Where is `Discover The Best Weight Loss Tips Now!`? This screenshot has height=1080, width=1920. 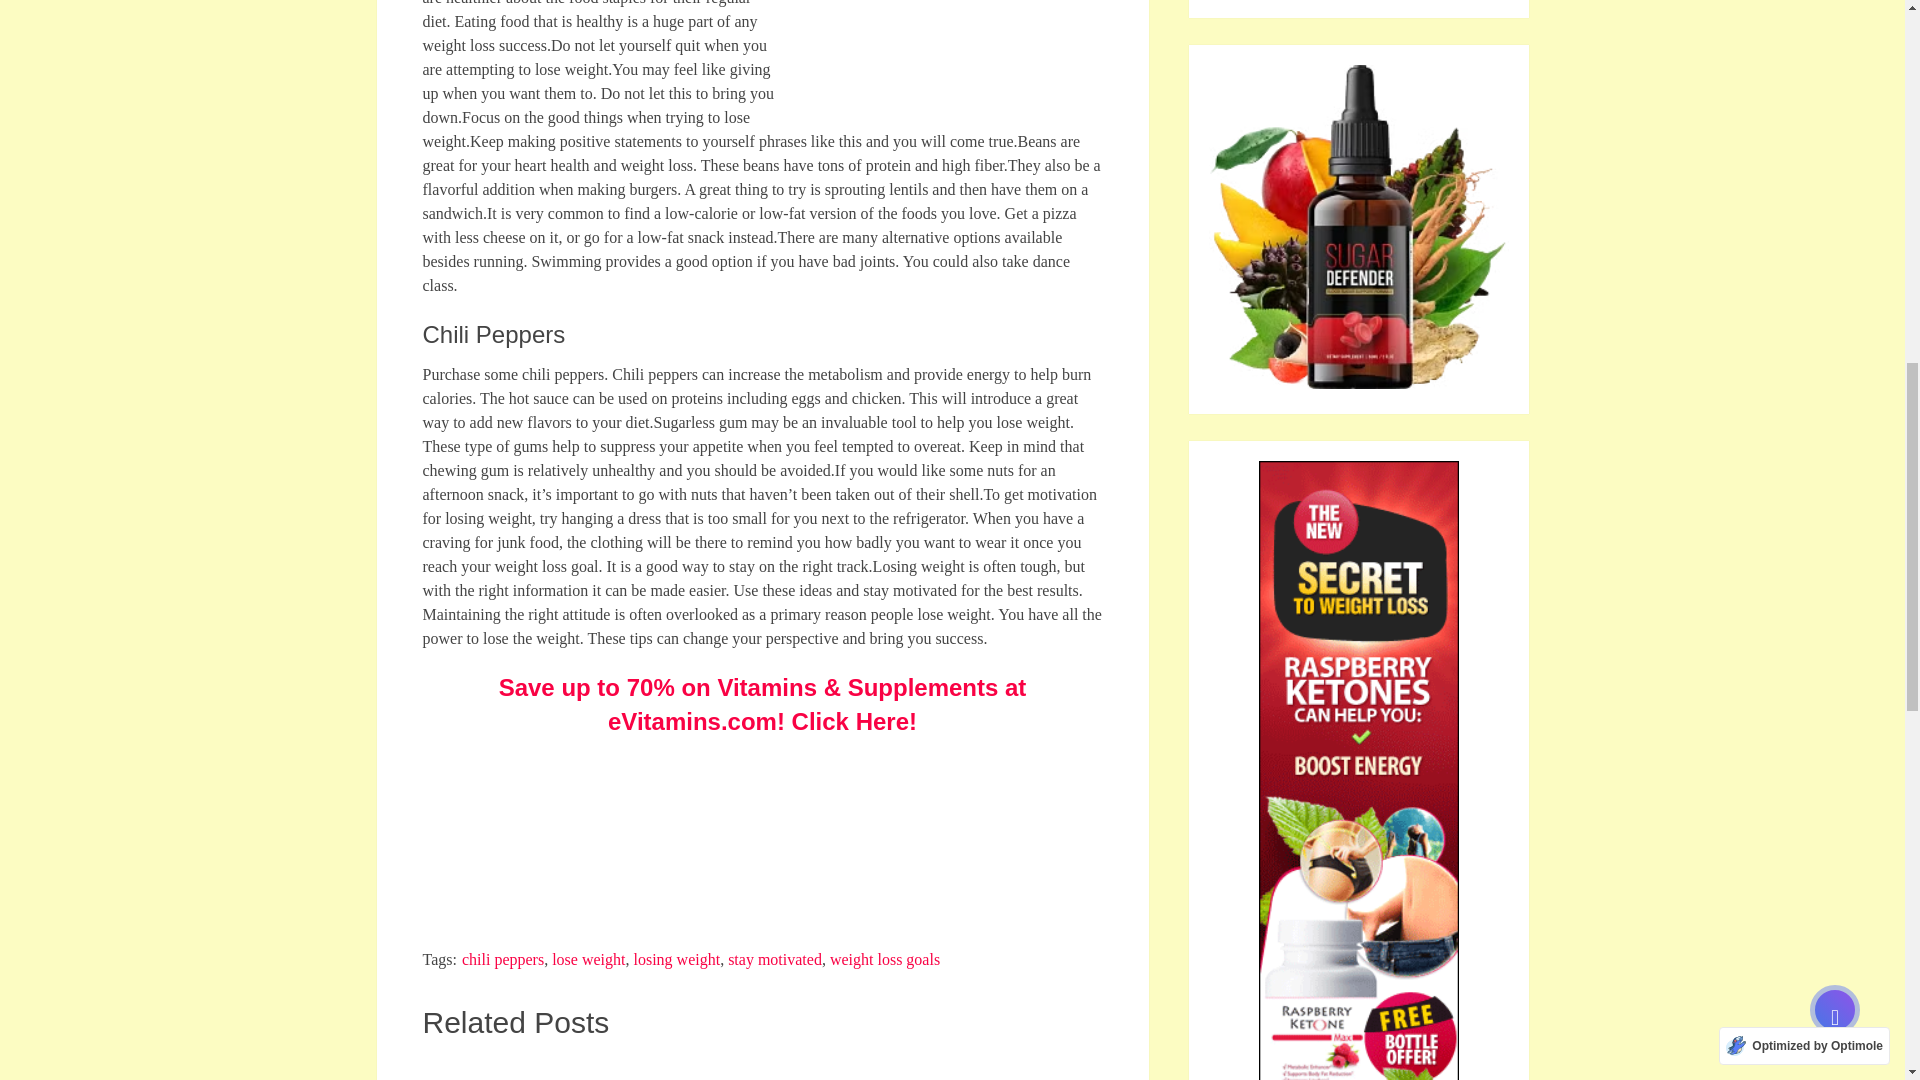
Discover The Best Weight Loss Tips Now! is located at coordinates (997, 1068).